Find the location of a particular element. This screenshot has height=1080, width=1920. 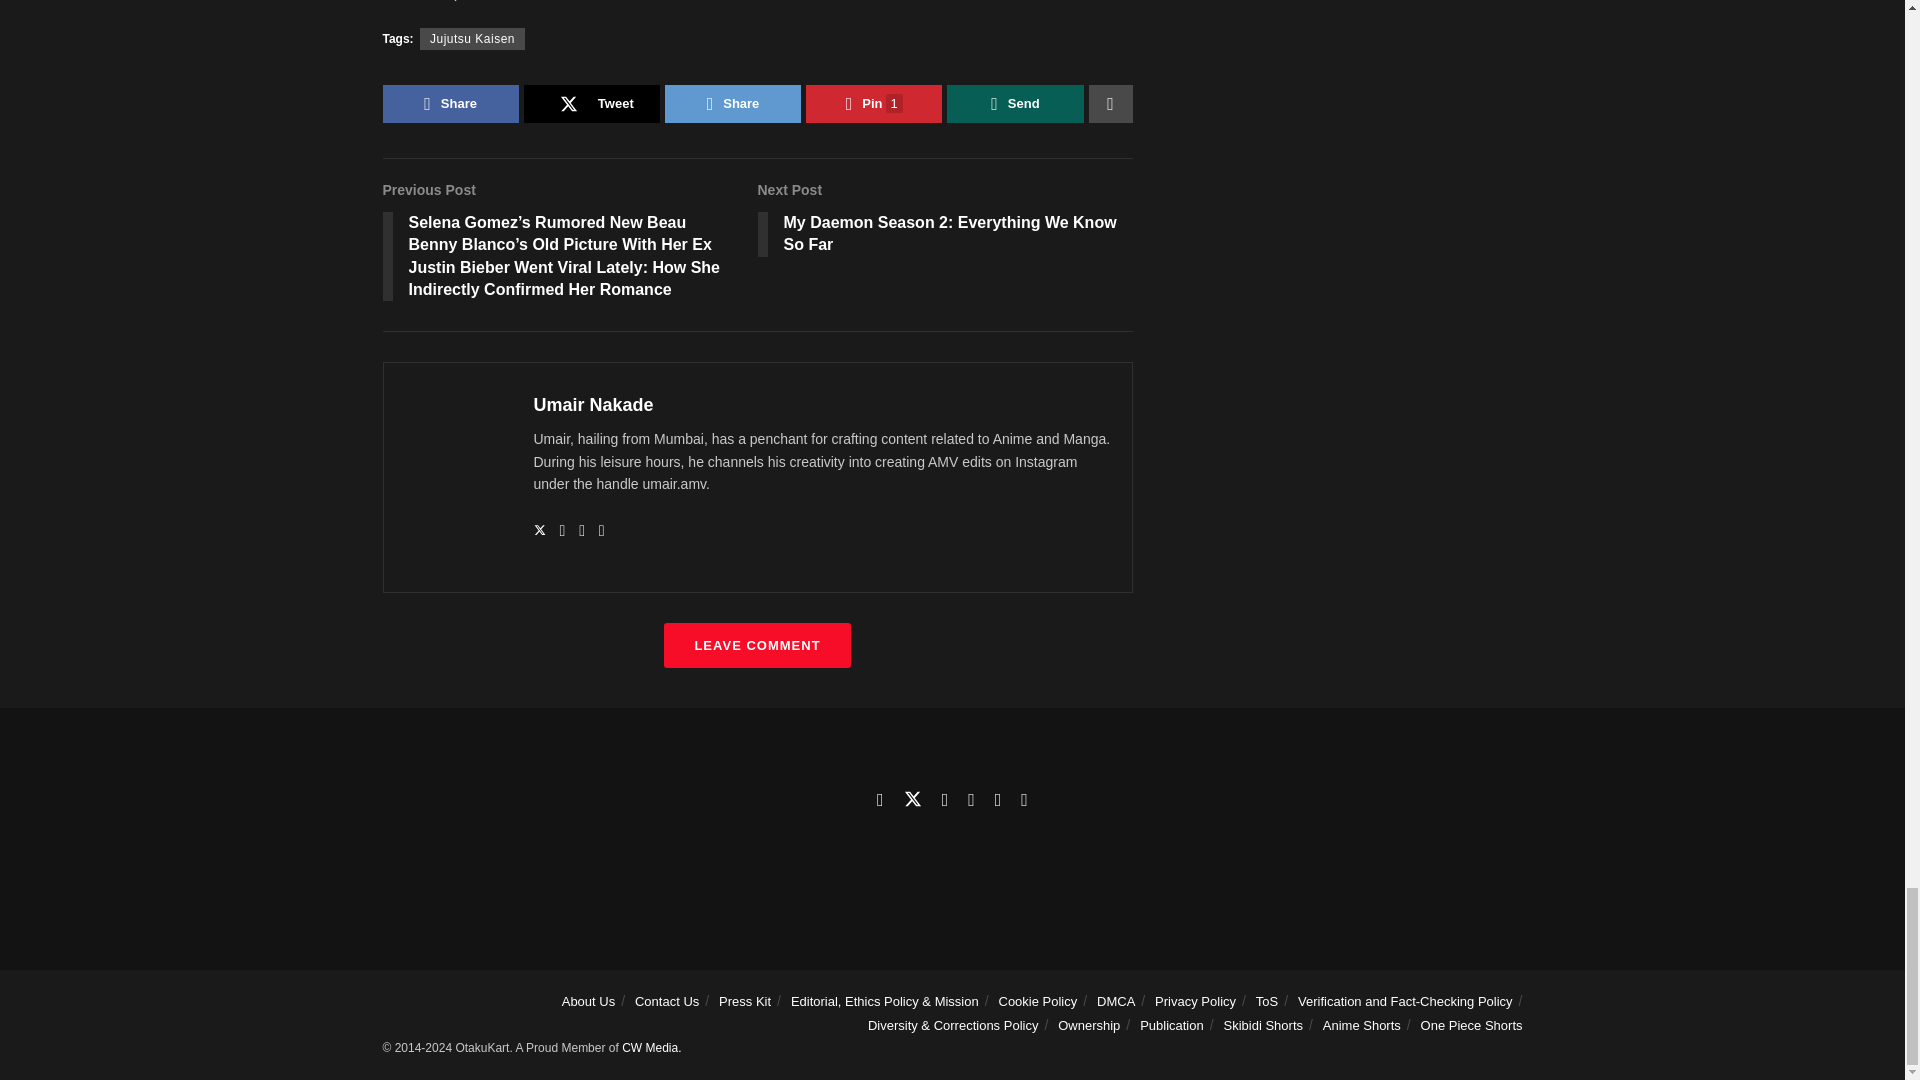

Pin1 is located at coordinates (592, 104).